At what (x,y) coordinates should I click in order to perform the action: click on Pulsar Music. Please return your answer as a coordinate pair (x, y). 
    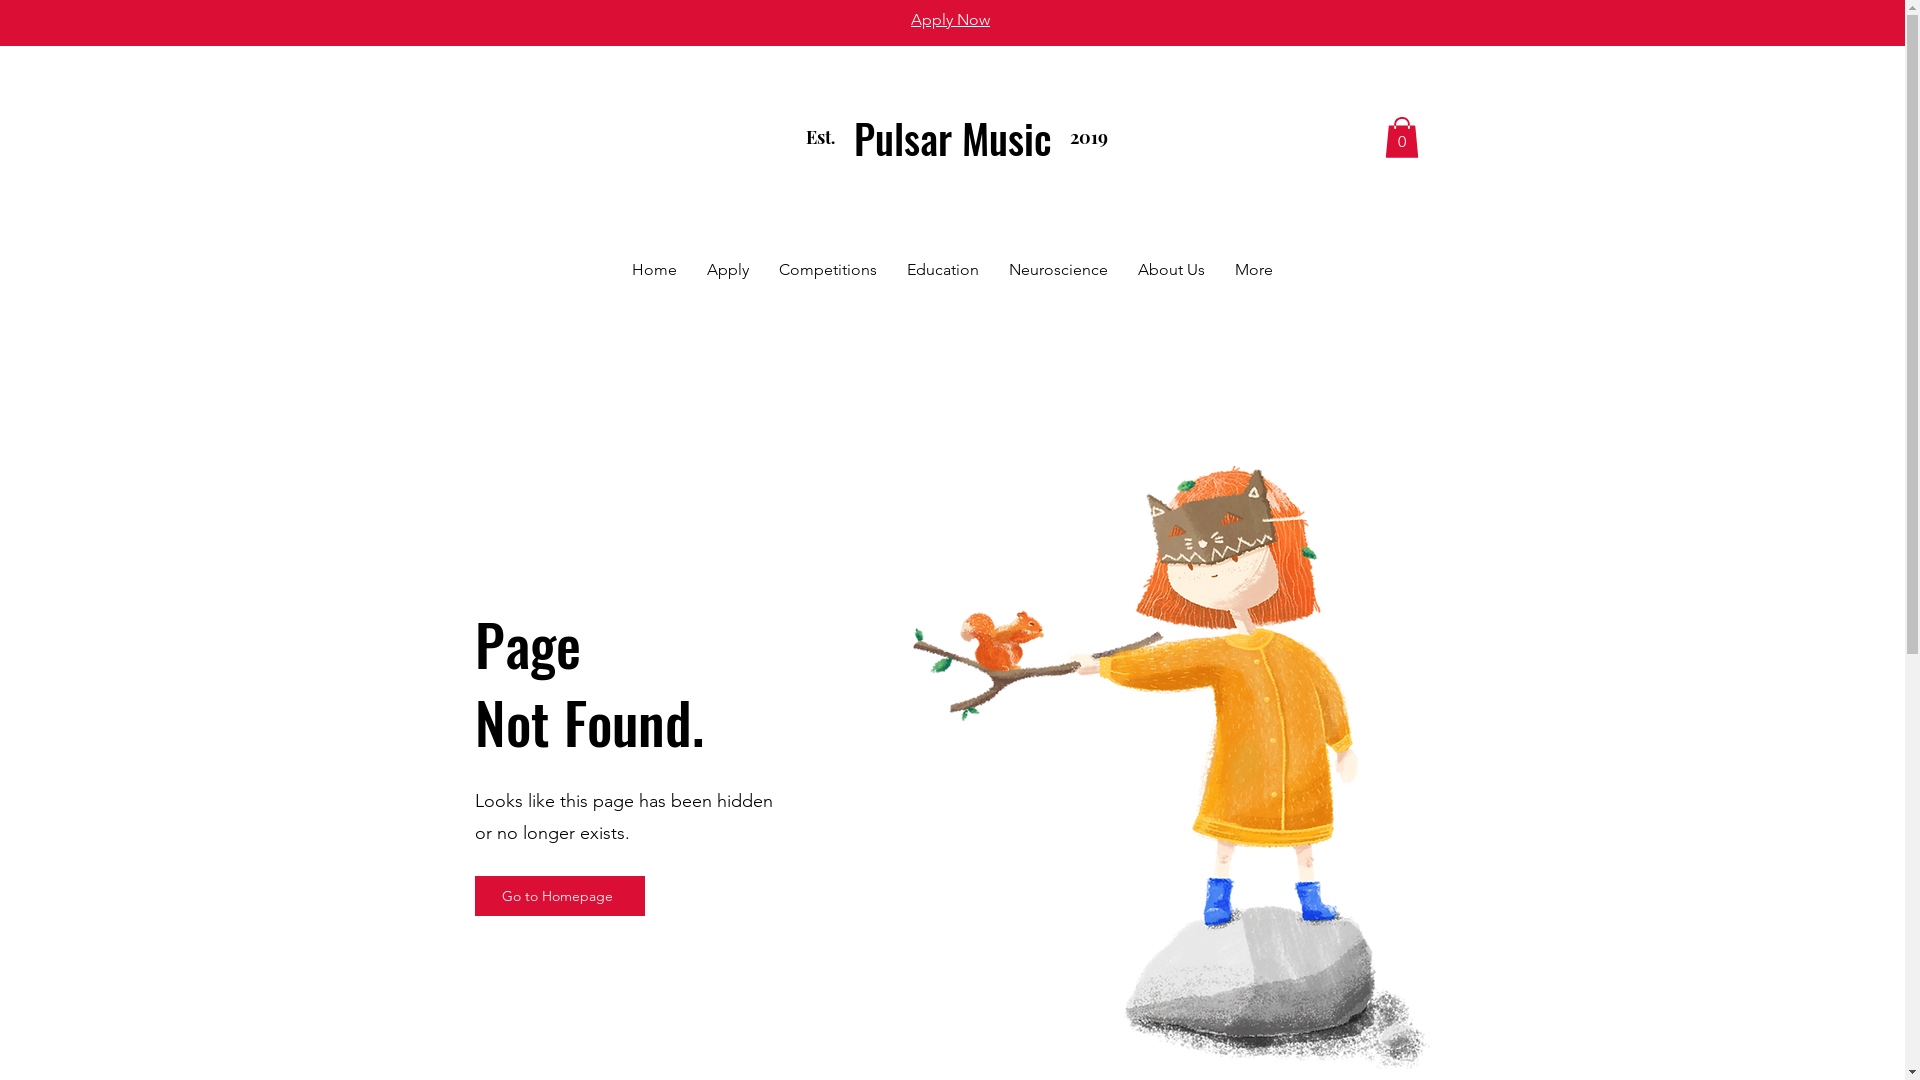
    Looking at the image, I should click on (953, 138).